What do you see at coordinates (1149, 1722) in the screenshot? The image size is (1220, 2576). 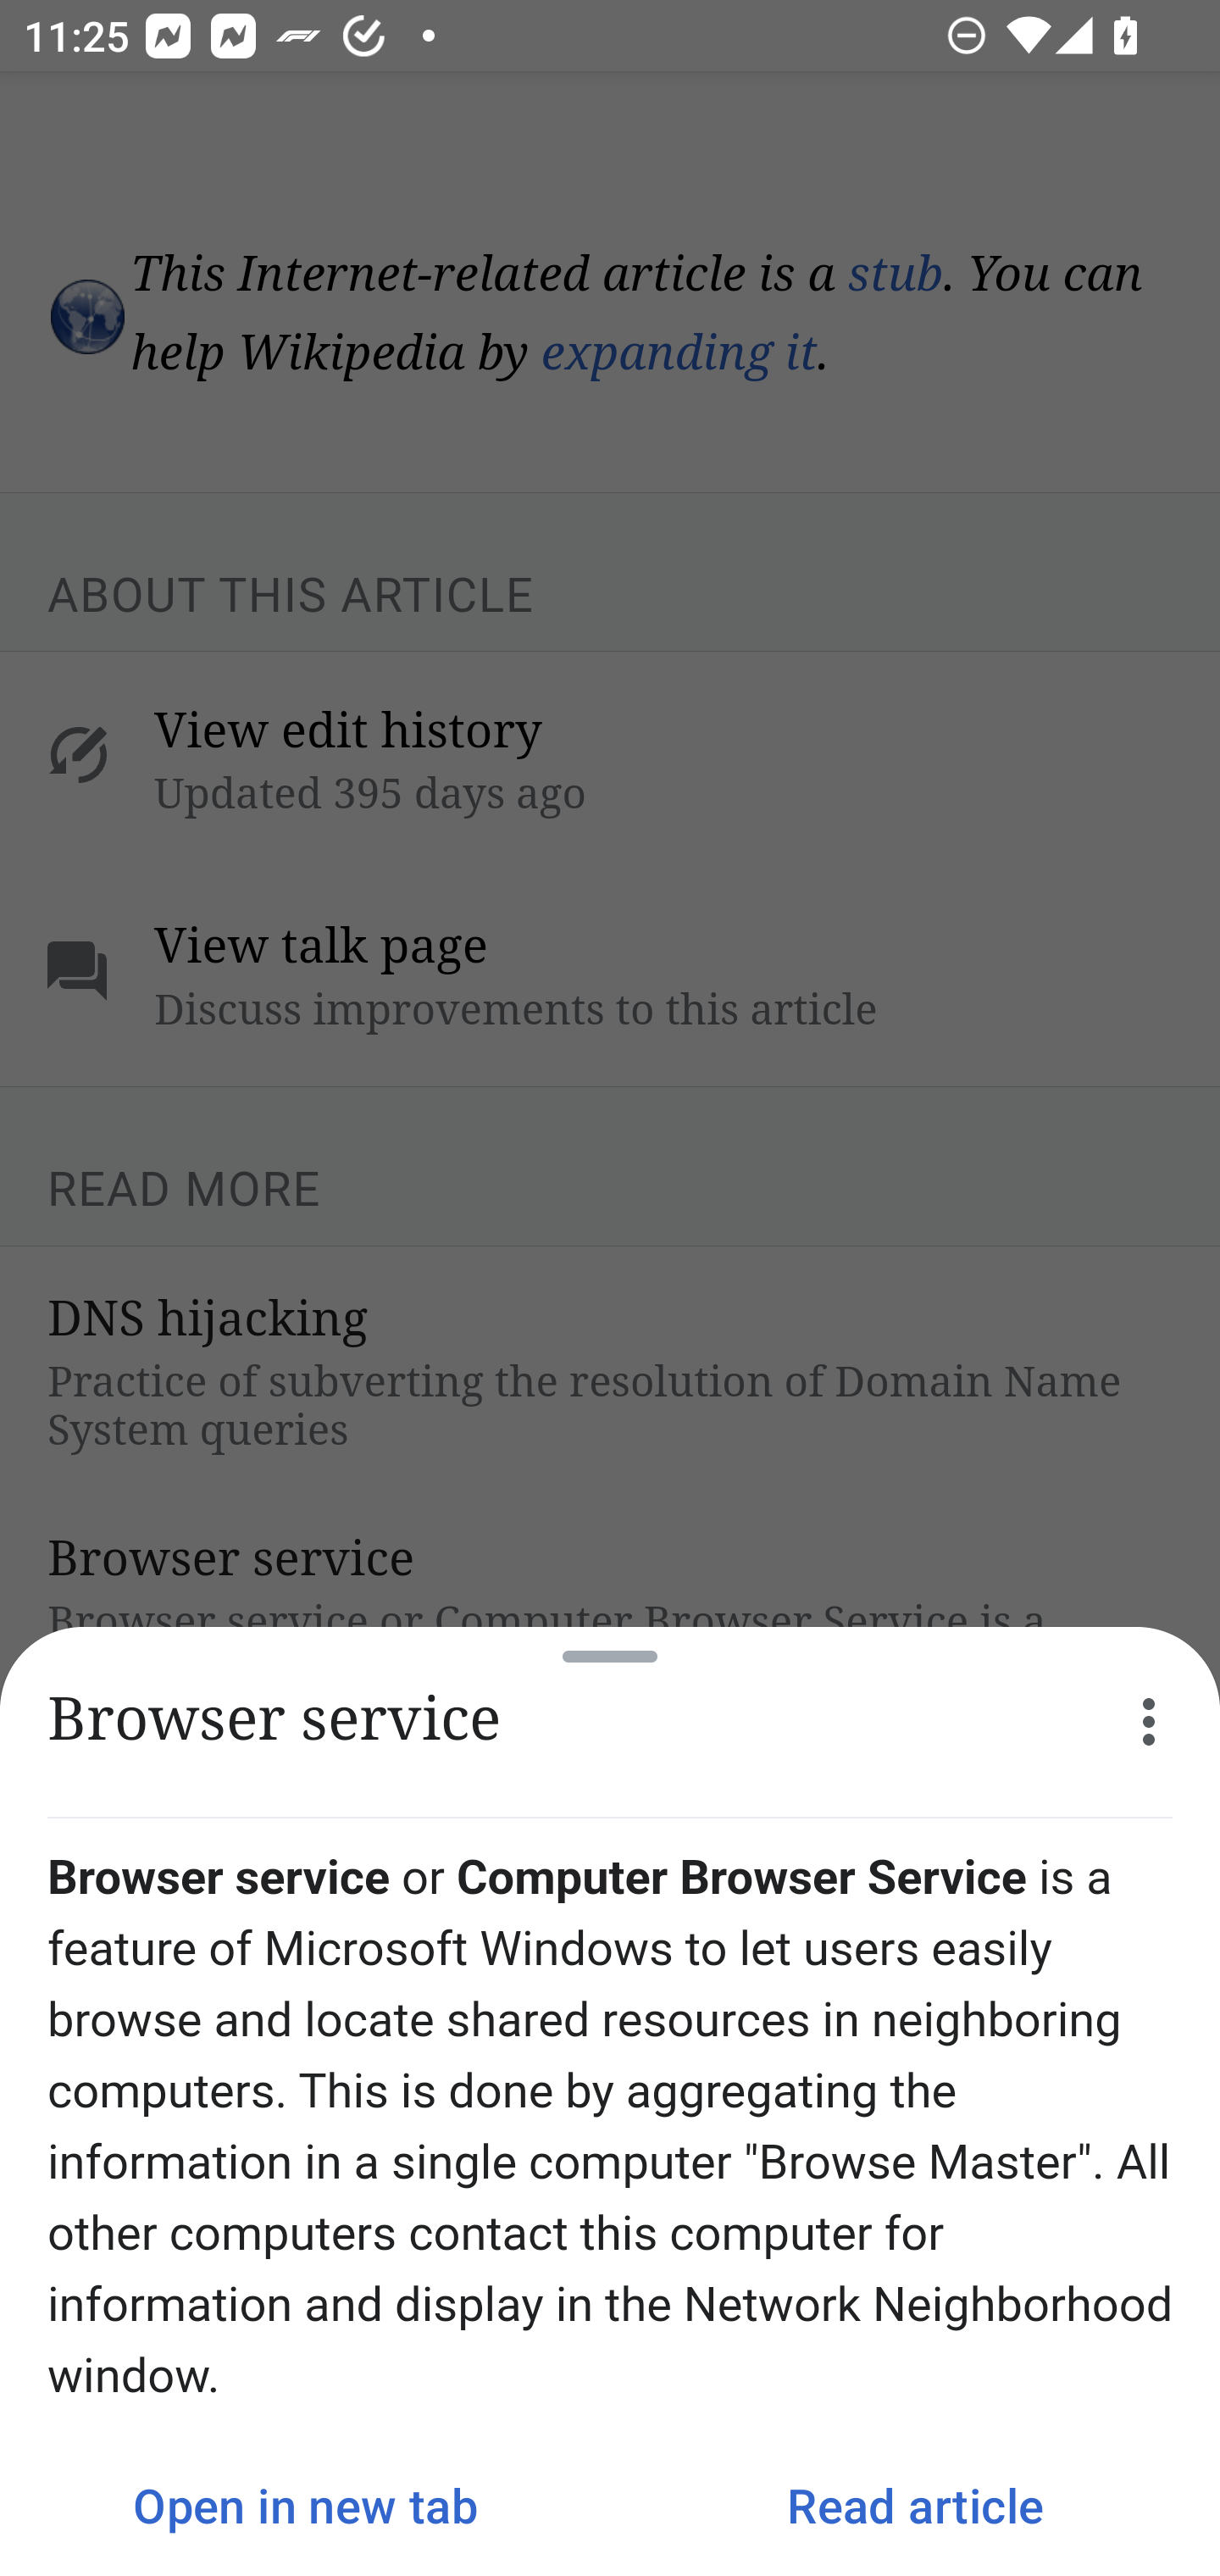 I see `More options` at bounding box center [1149, 1722].